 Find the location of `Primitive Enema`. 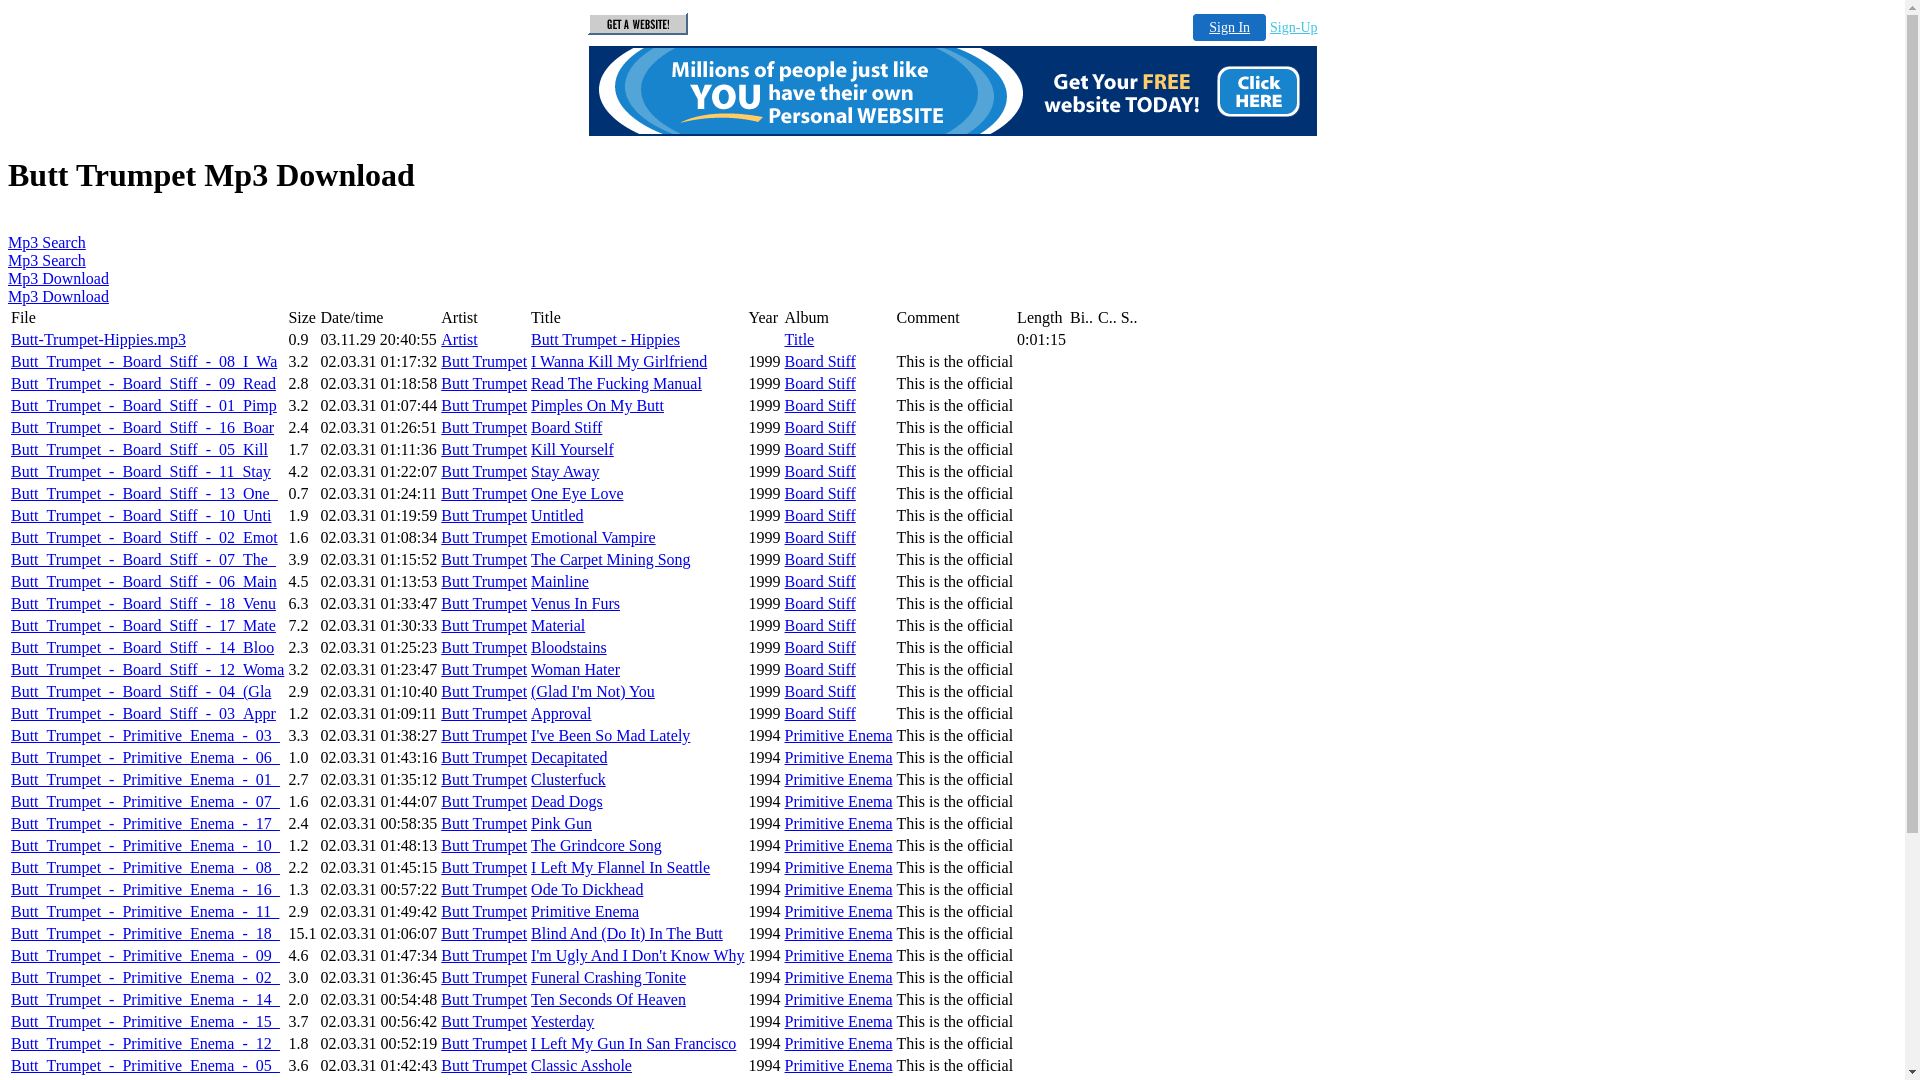

Primitive Enema is located at coordinates (839, 802).